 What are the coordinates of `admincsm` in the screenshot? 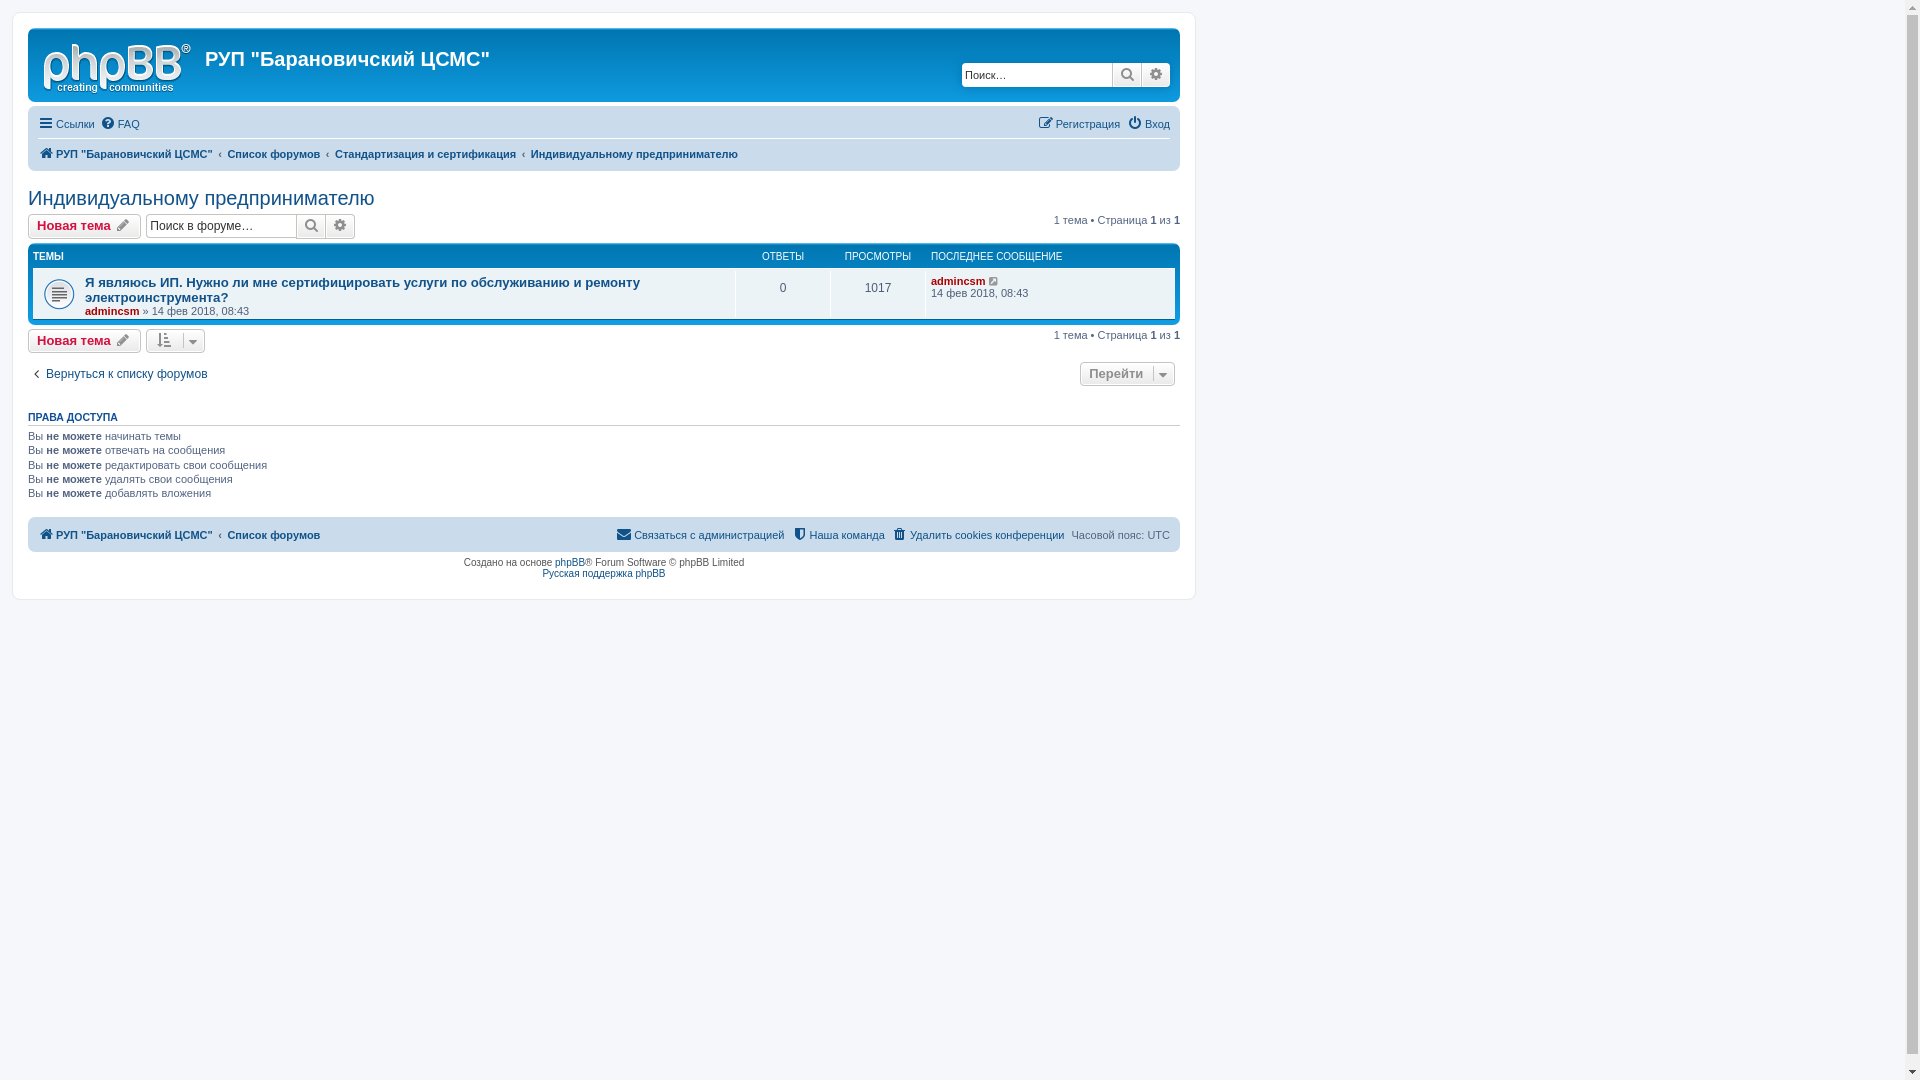 It's located at (958, 281).